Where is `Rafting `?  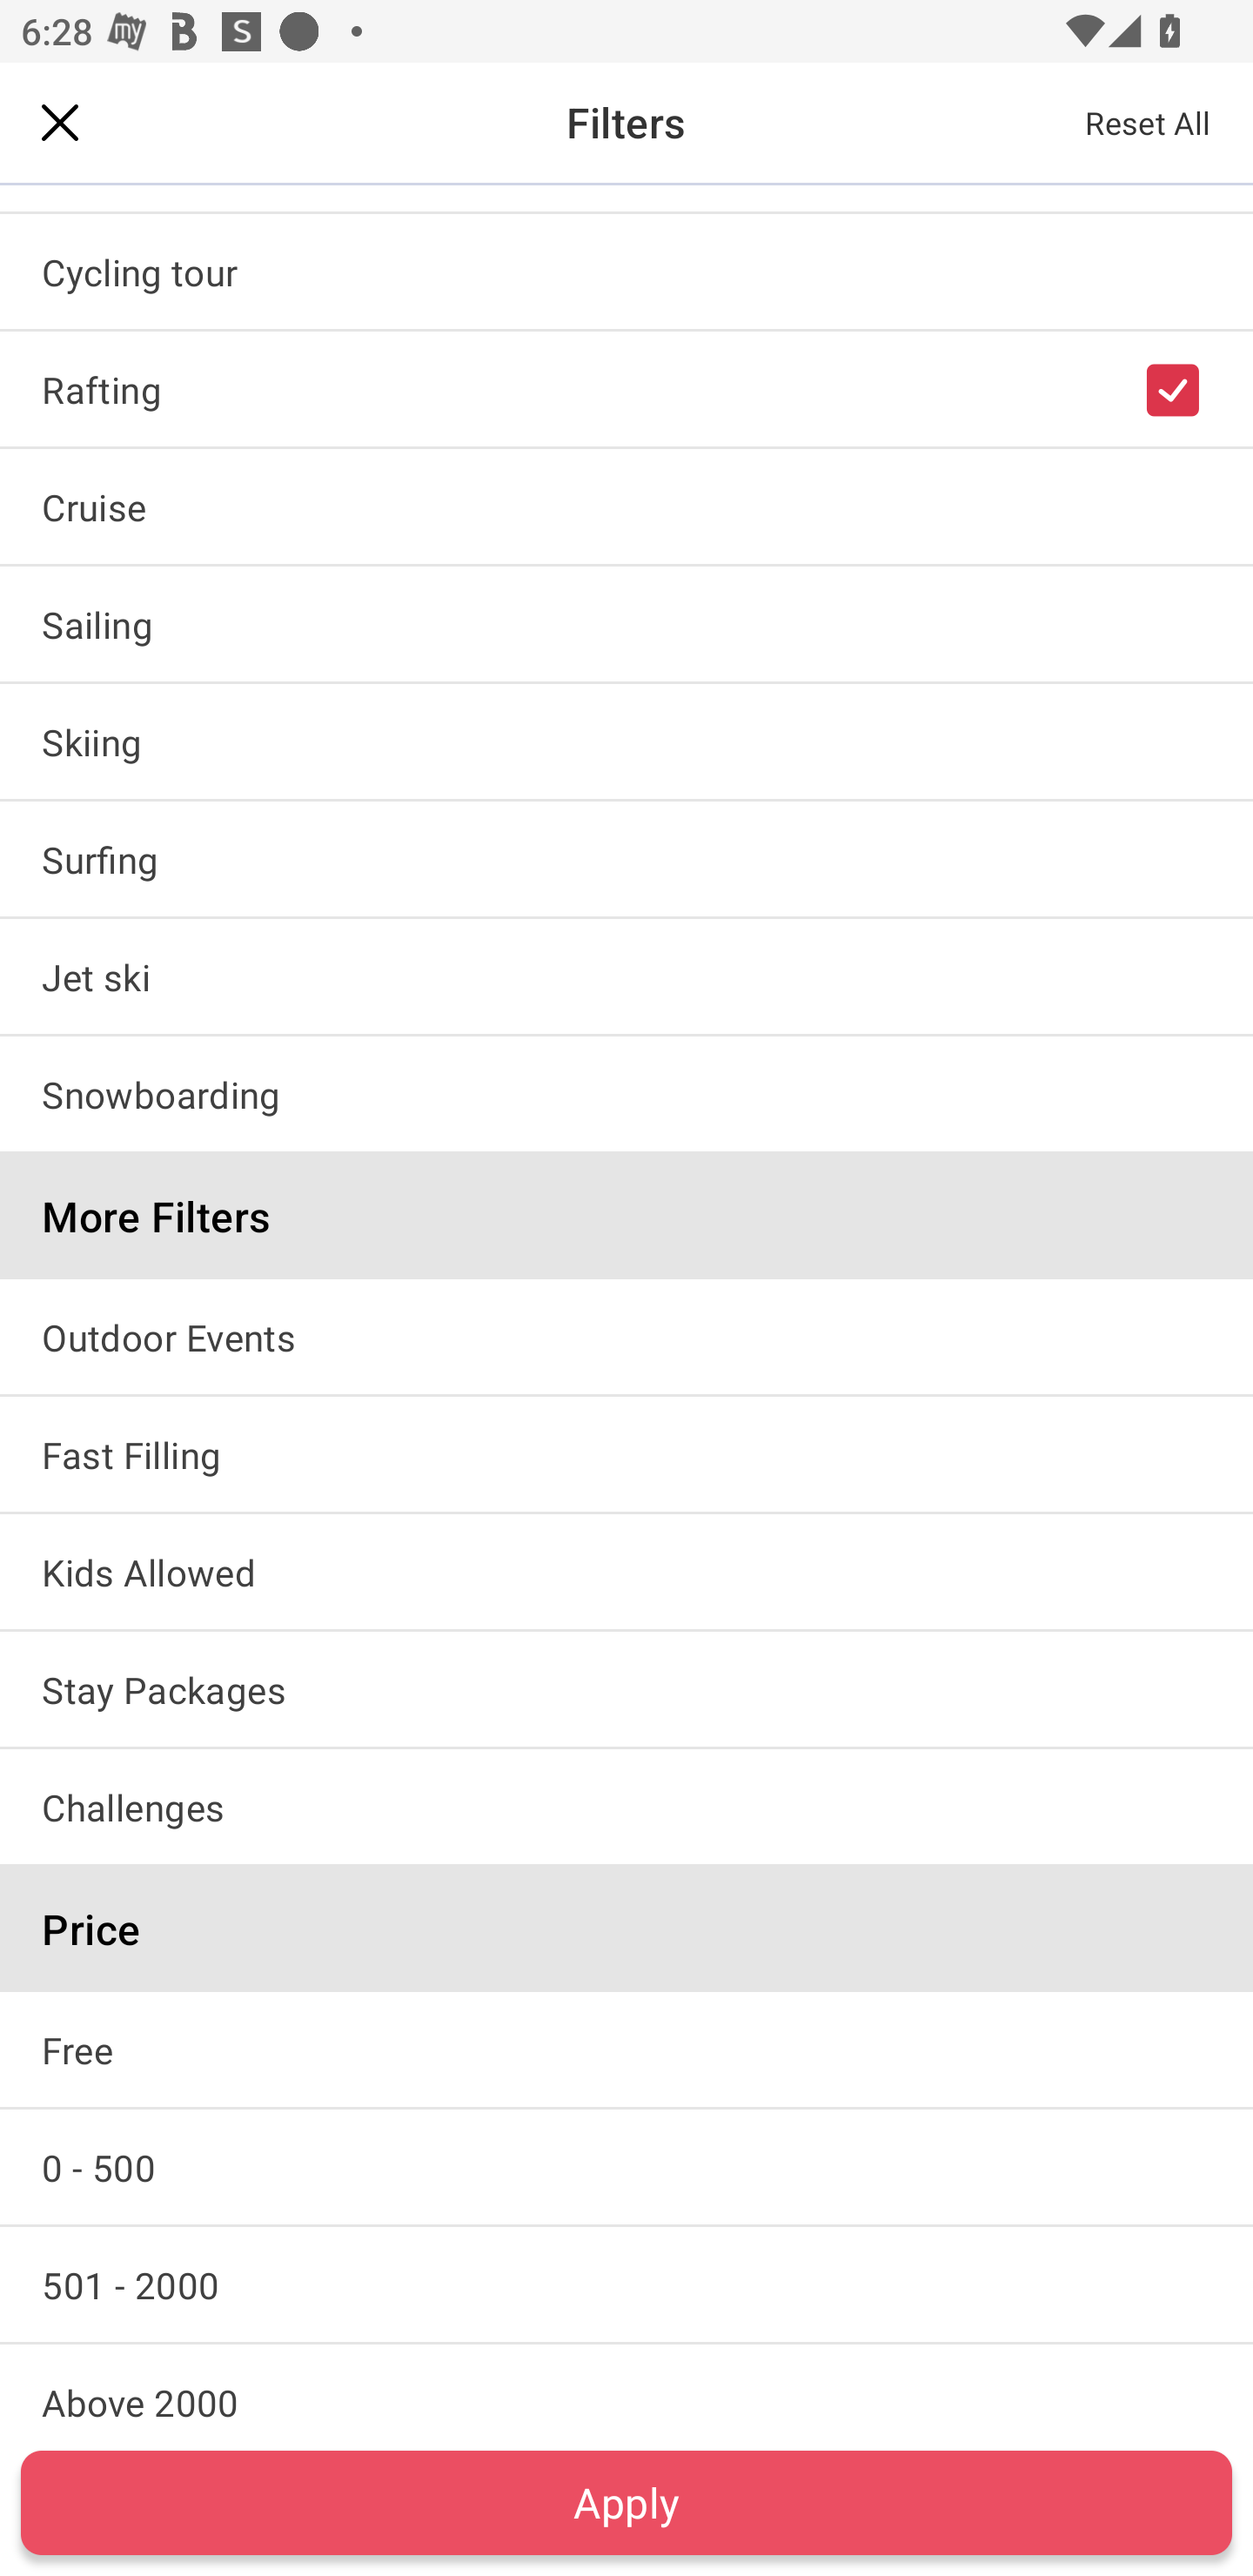 Rafting  is located at coordinates (626, 388).